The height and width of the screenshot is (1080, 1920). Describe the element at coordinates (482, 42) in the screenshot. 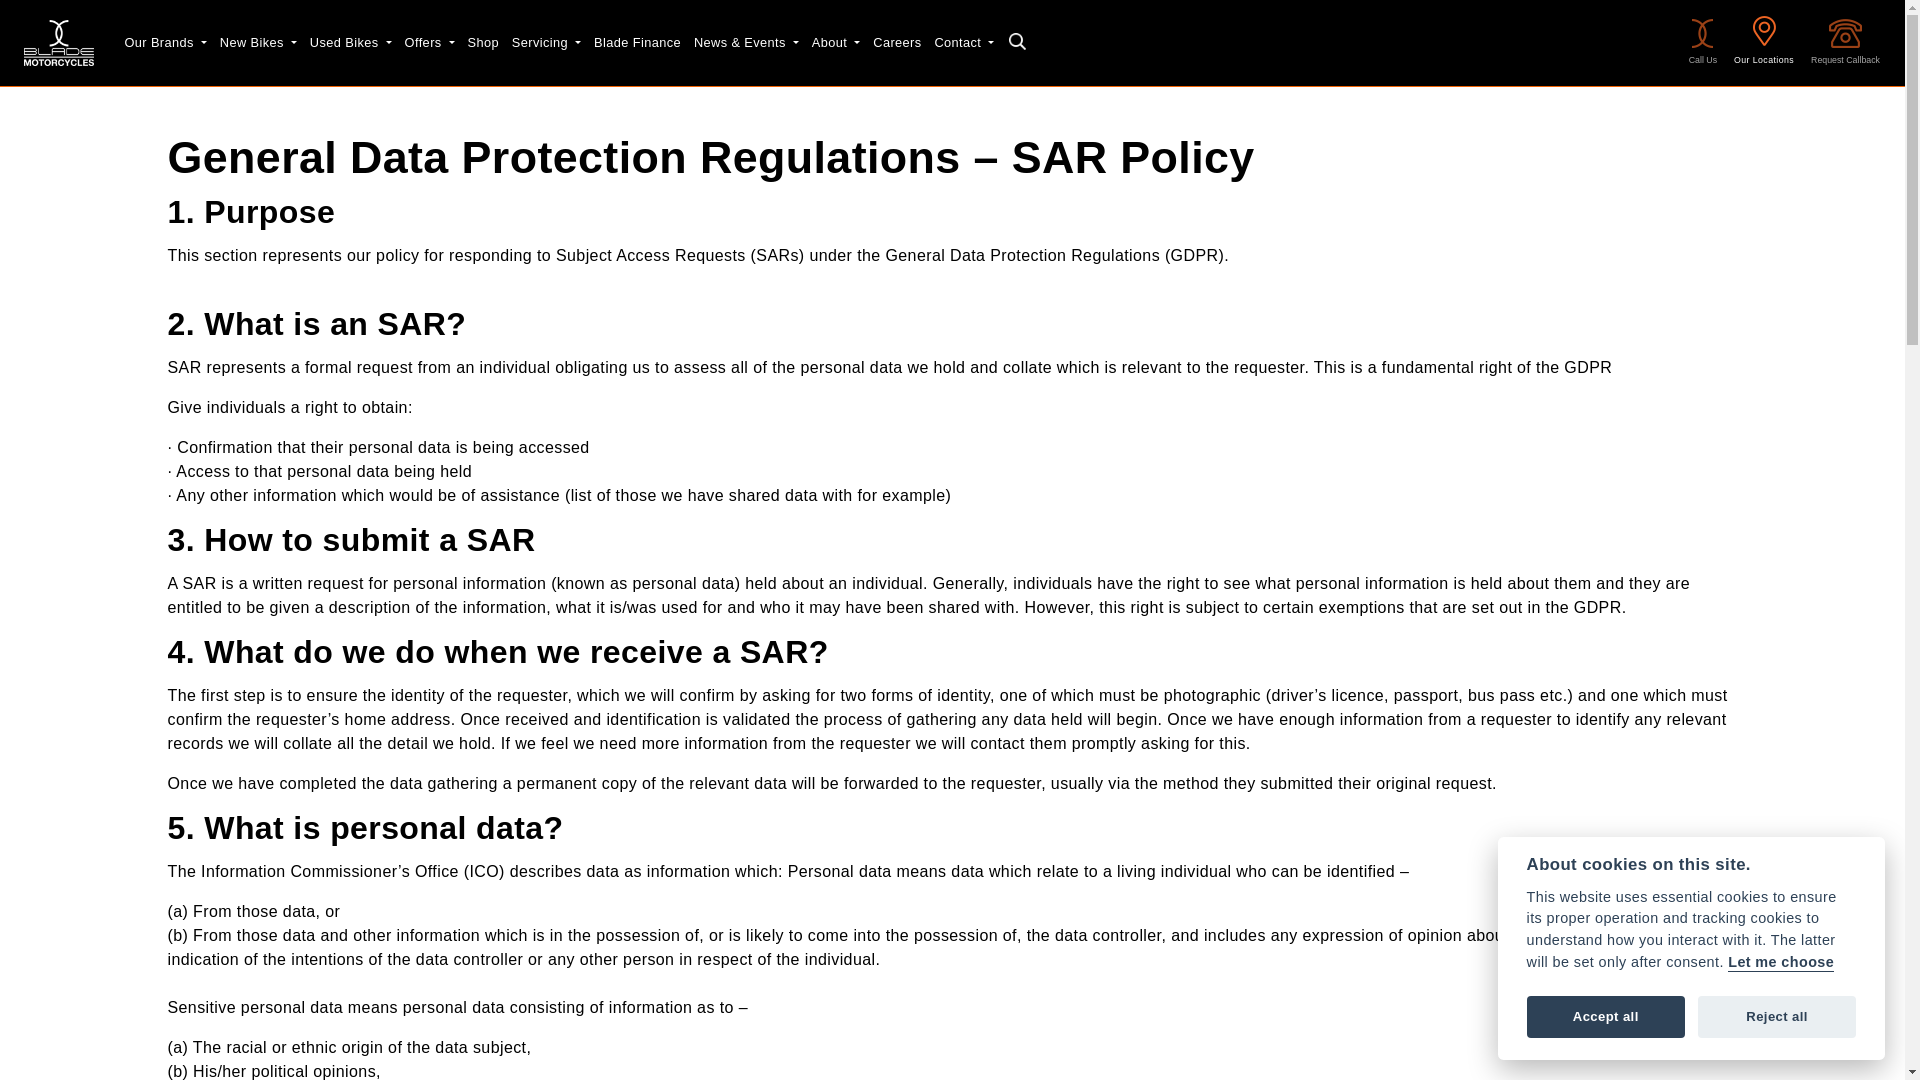

I see `Shop` at that location.